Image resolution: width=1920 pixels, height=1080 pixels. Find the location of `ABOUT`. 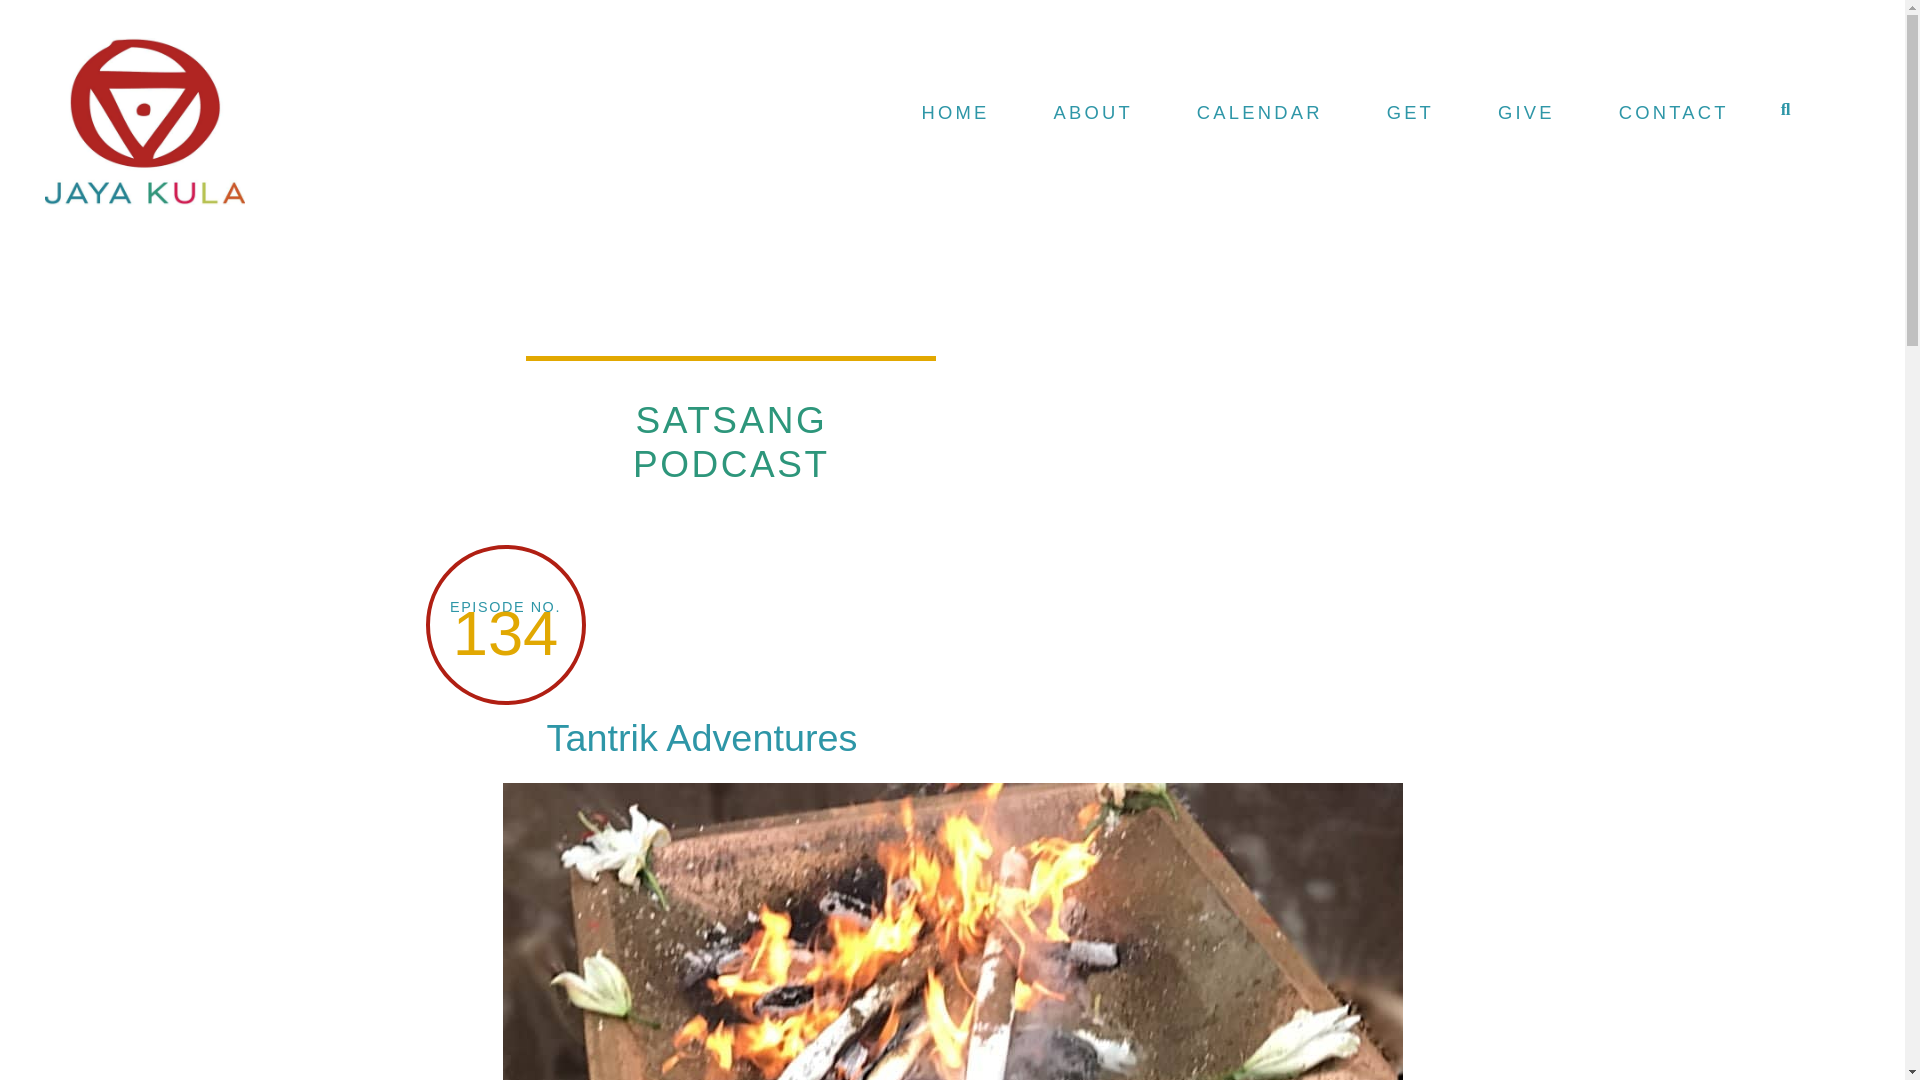

ABOUT is located at coordinates (1093, 110).